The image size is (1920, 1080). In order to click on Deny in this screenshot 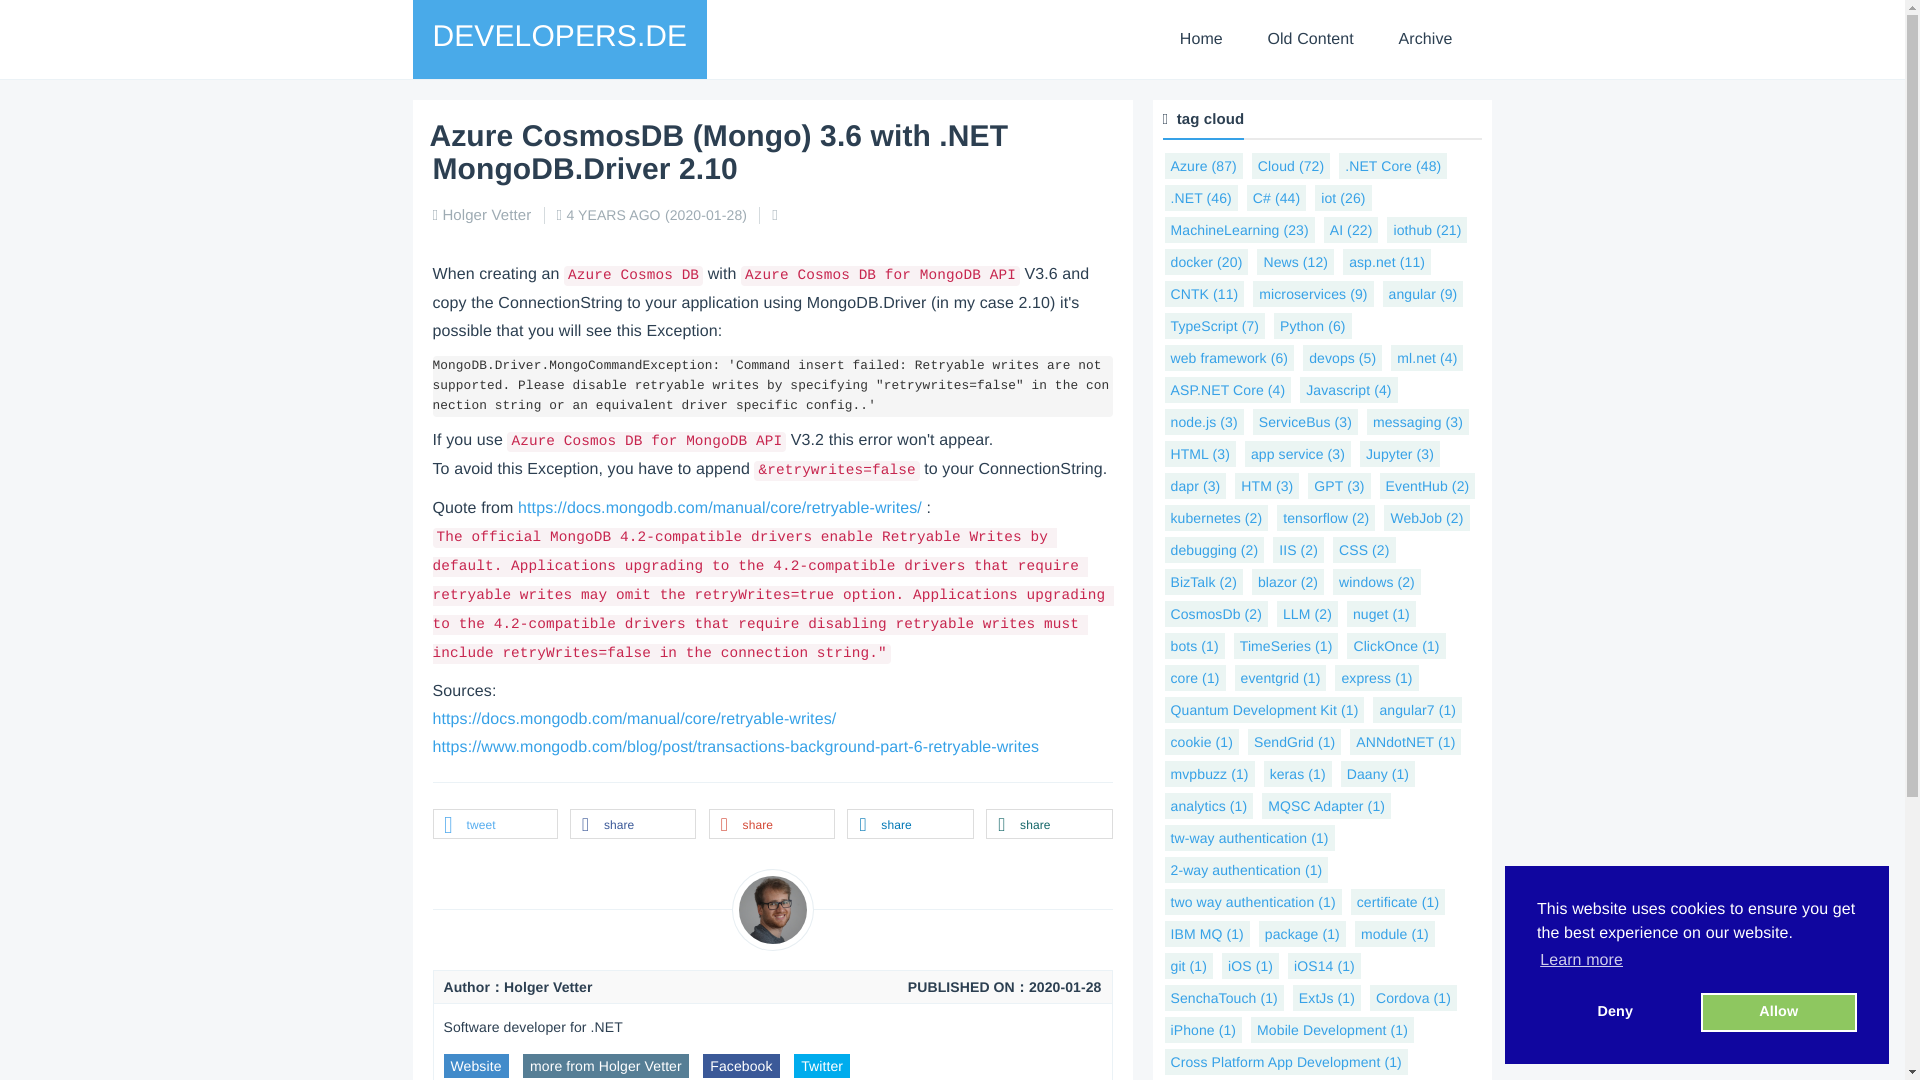, I will do `click(1615, 1012)`.